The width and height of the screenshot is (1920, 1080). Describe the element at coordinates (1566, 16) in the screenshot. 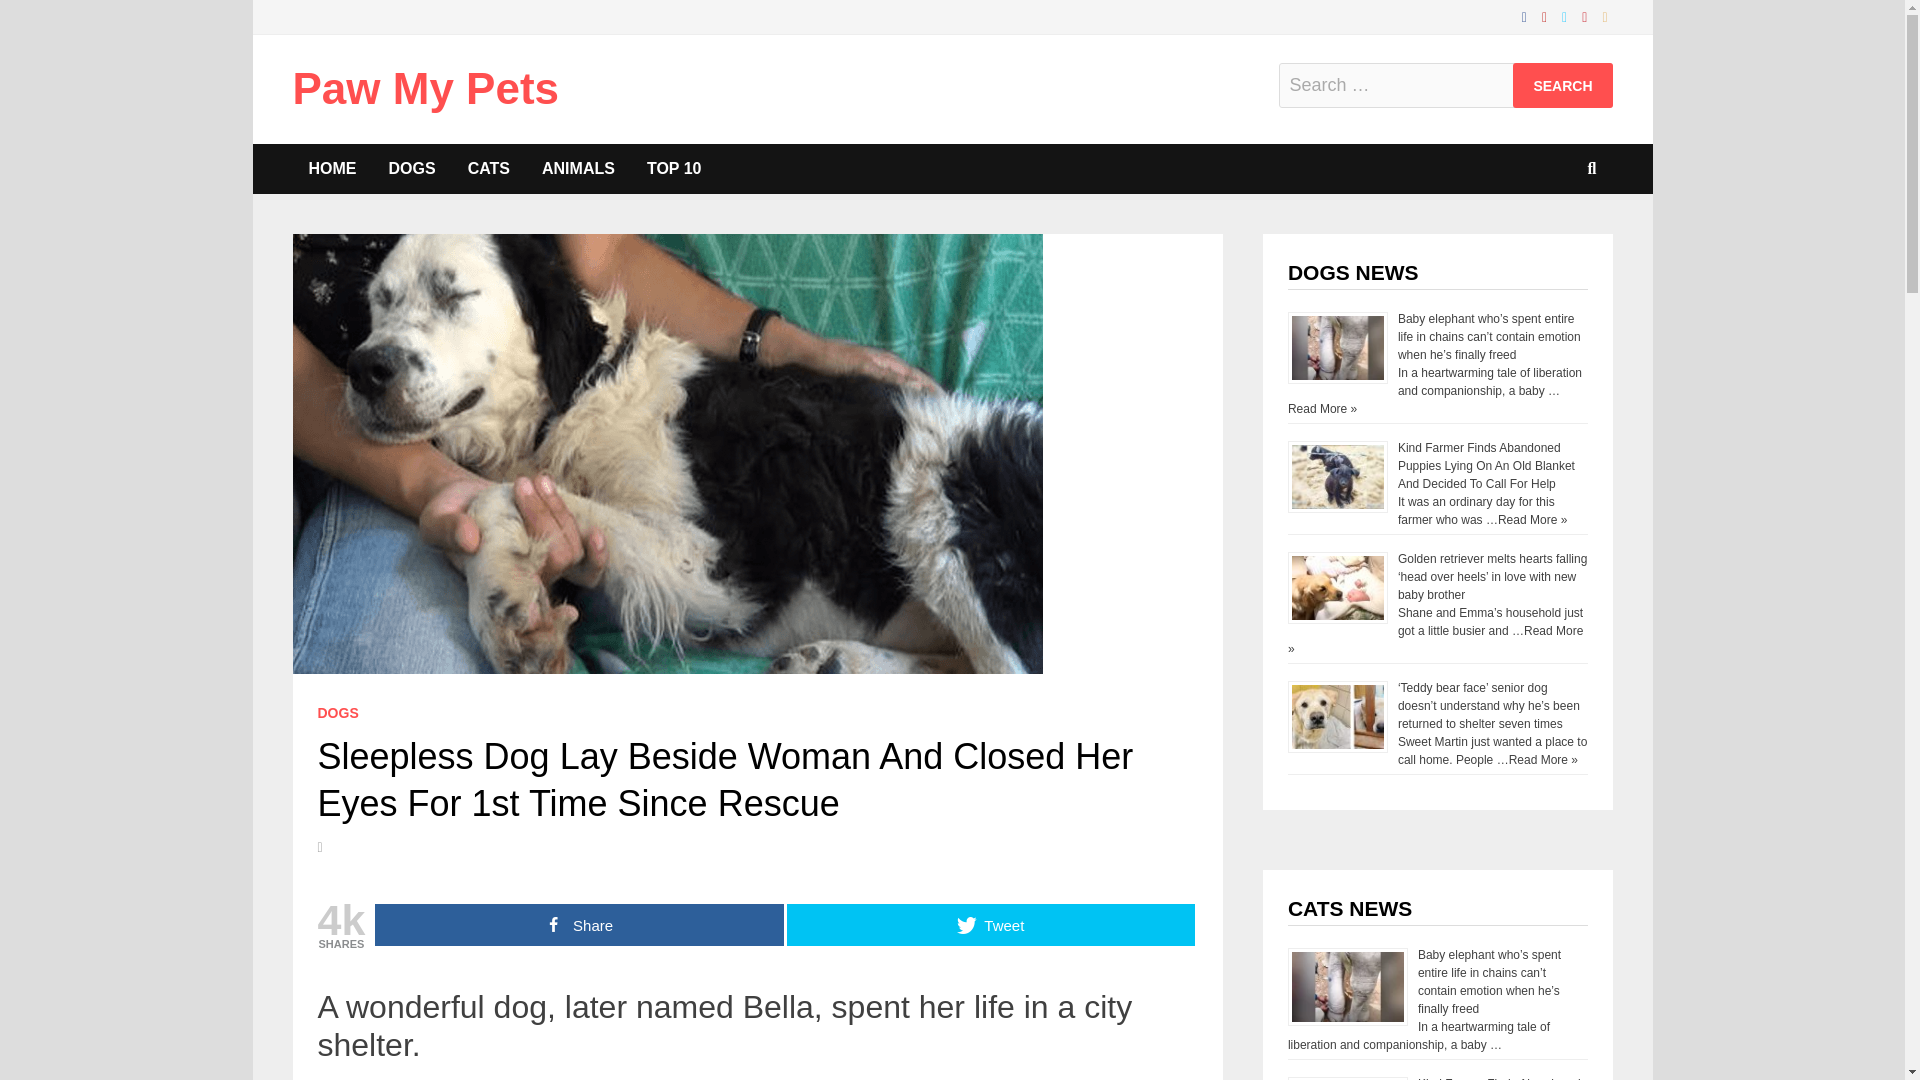

I see `Twitter` at that location.